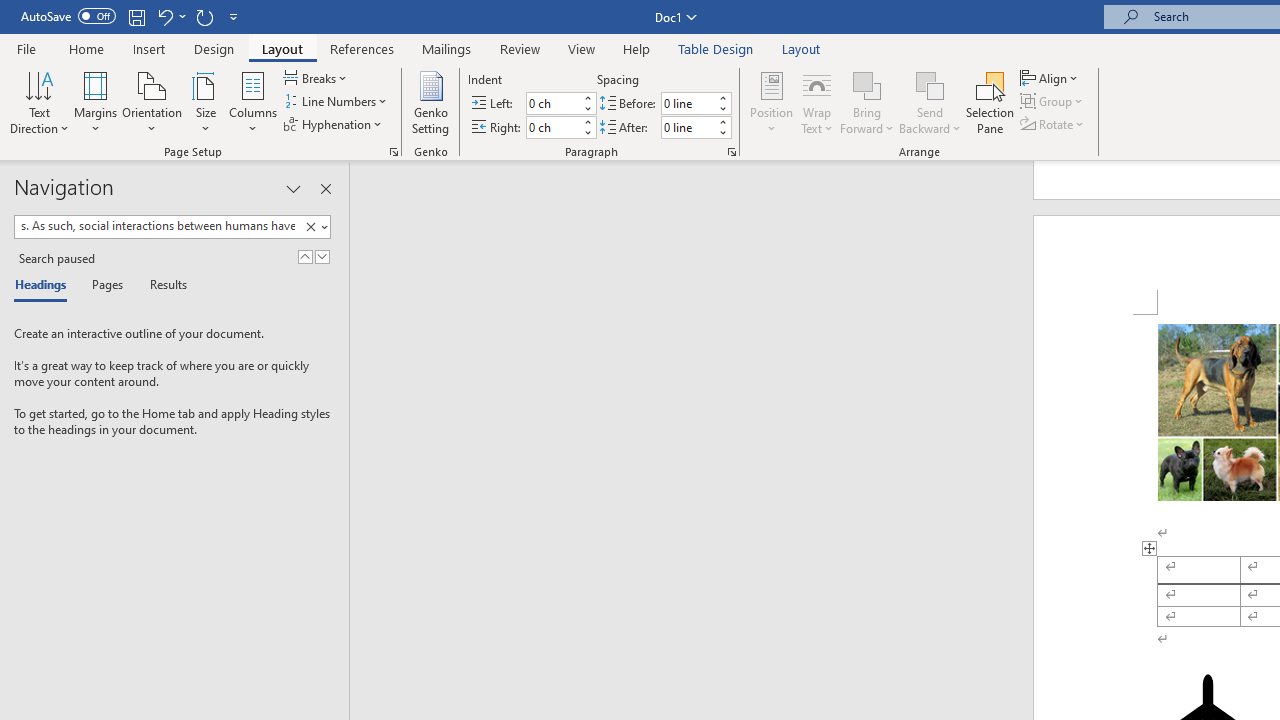 This screenshot has height=720, width=1280. Describe the element at coordinates (152, 102) in the screenshot. I see `Orientation` at that location.